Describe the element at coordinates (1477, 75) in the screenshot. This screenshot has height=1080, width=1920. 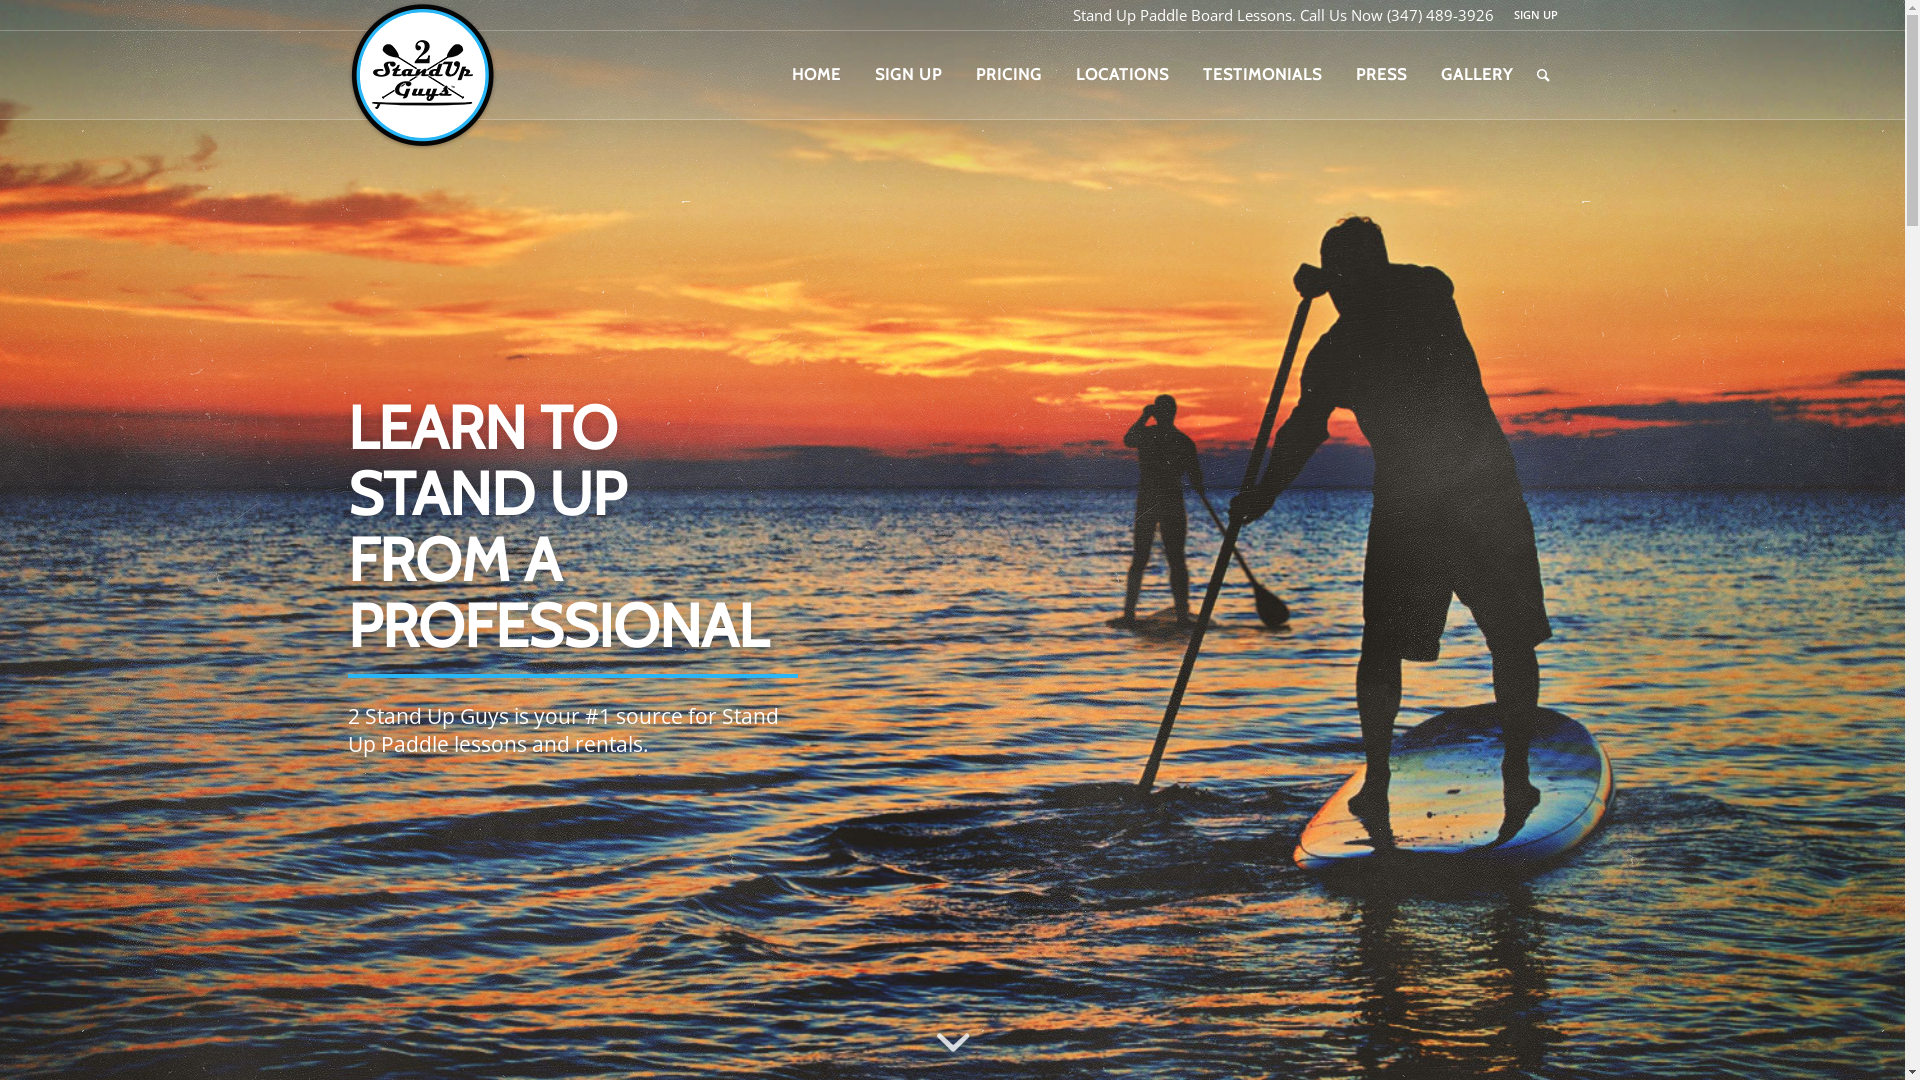
I see `GALLERY` at that location.